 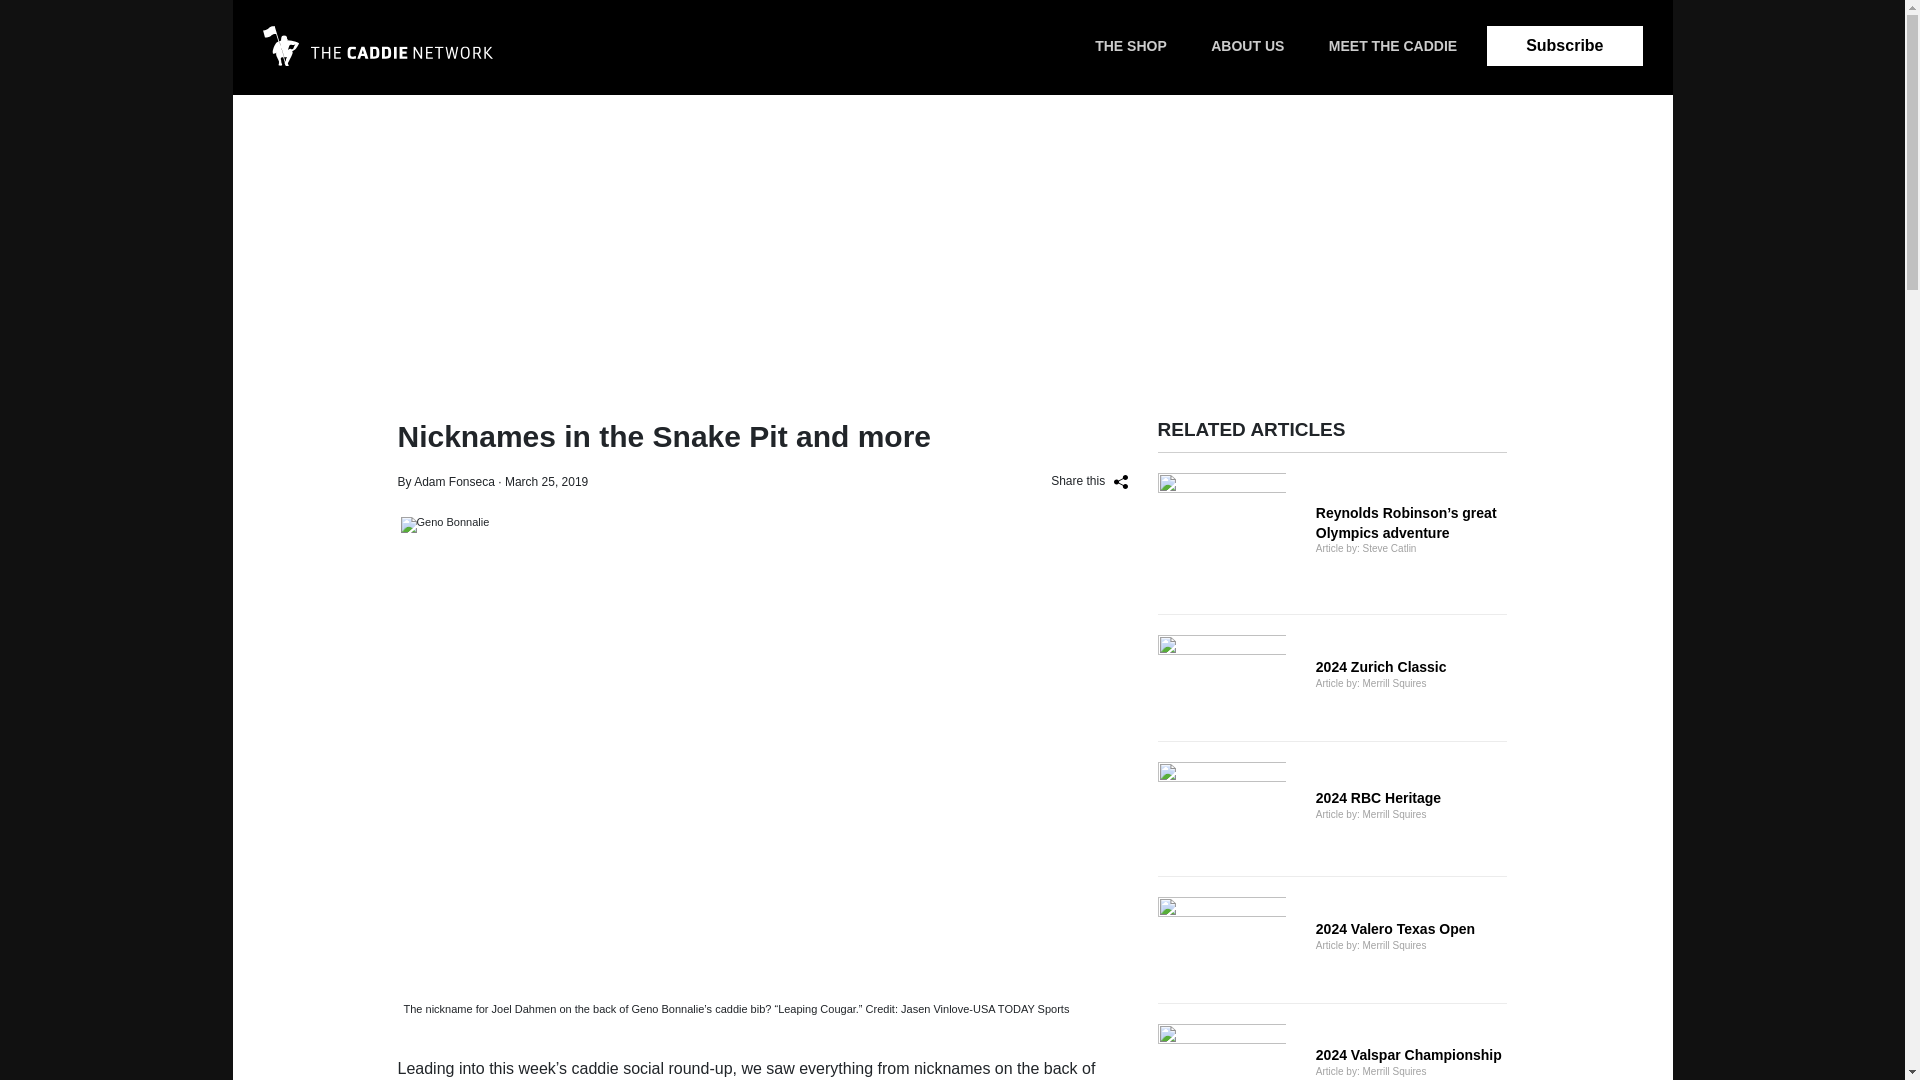 I want to click on THE SHOP, so click(x=376, y=60).